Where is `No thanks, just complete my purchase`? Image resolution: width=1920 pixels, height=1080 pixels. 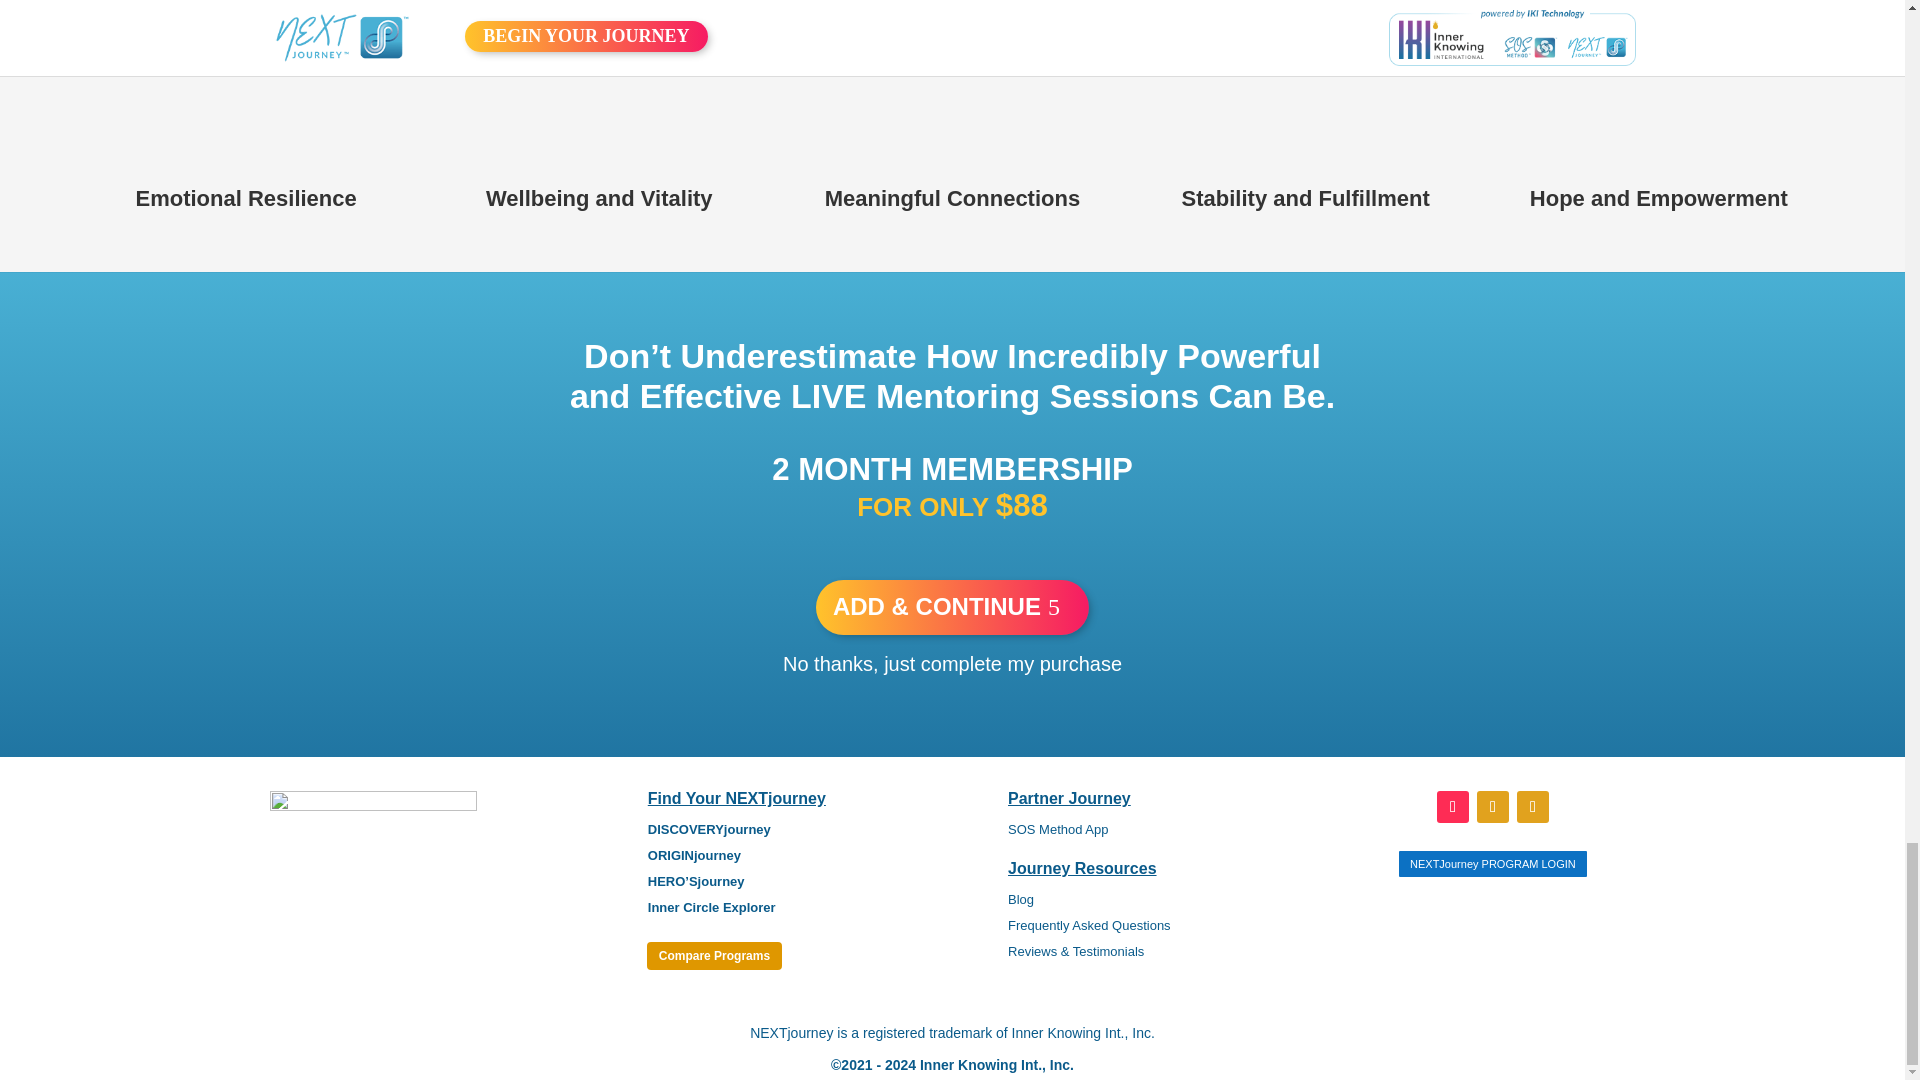 No thanks, just complete my purchase is located at coordinates (952, 664).